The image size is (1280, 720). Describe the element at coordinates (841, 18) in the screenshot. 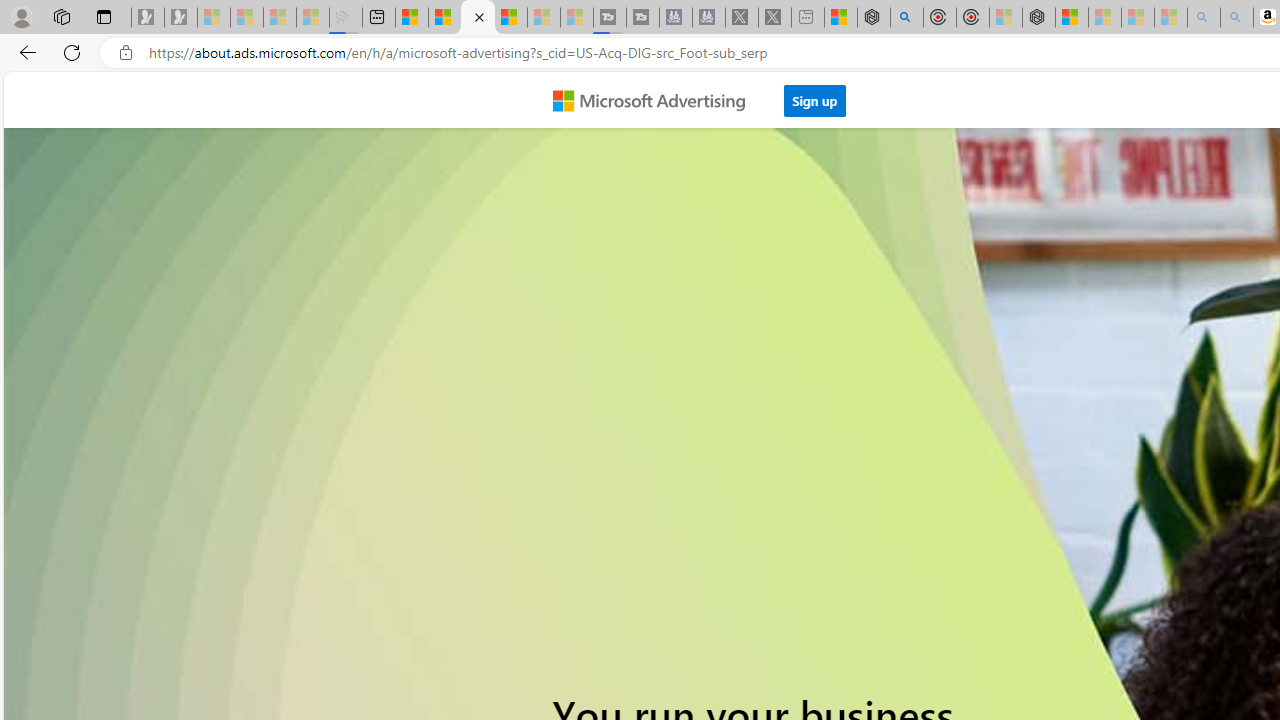

I see `Wildlife - MSN` at that location.